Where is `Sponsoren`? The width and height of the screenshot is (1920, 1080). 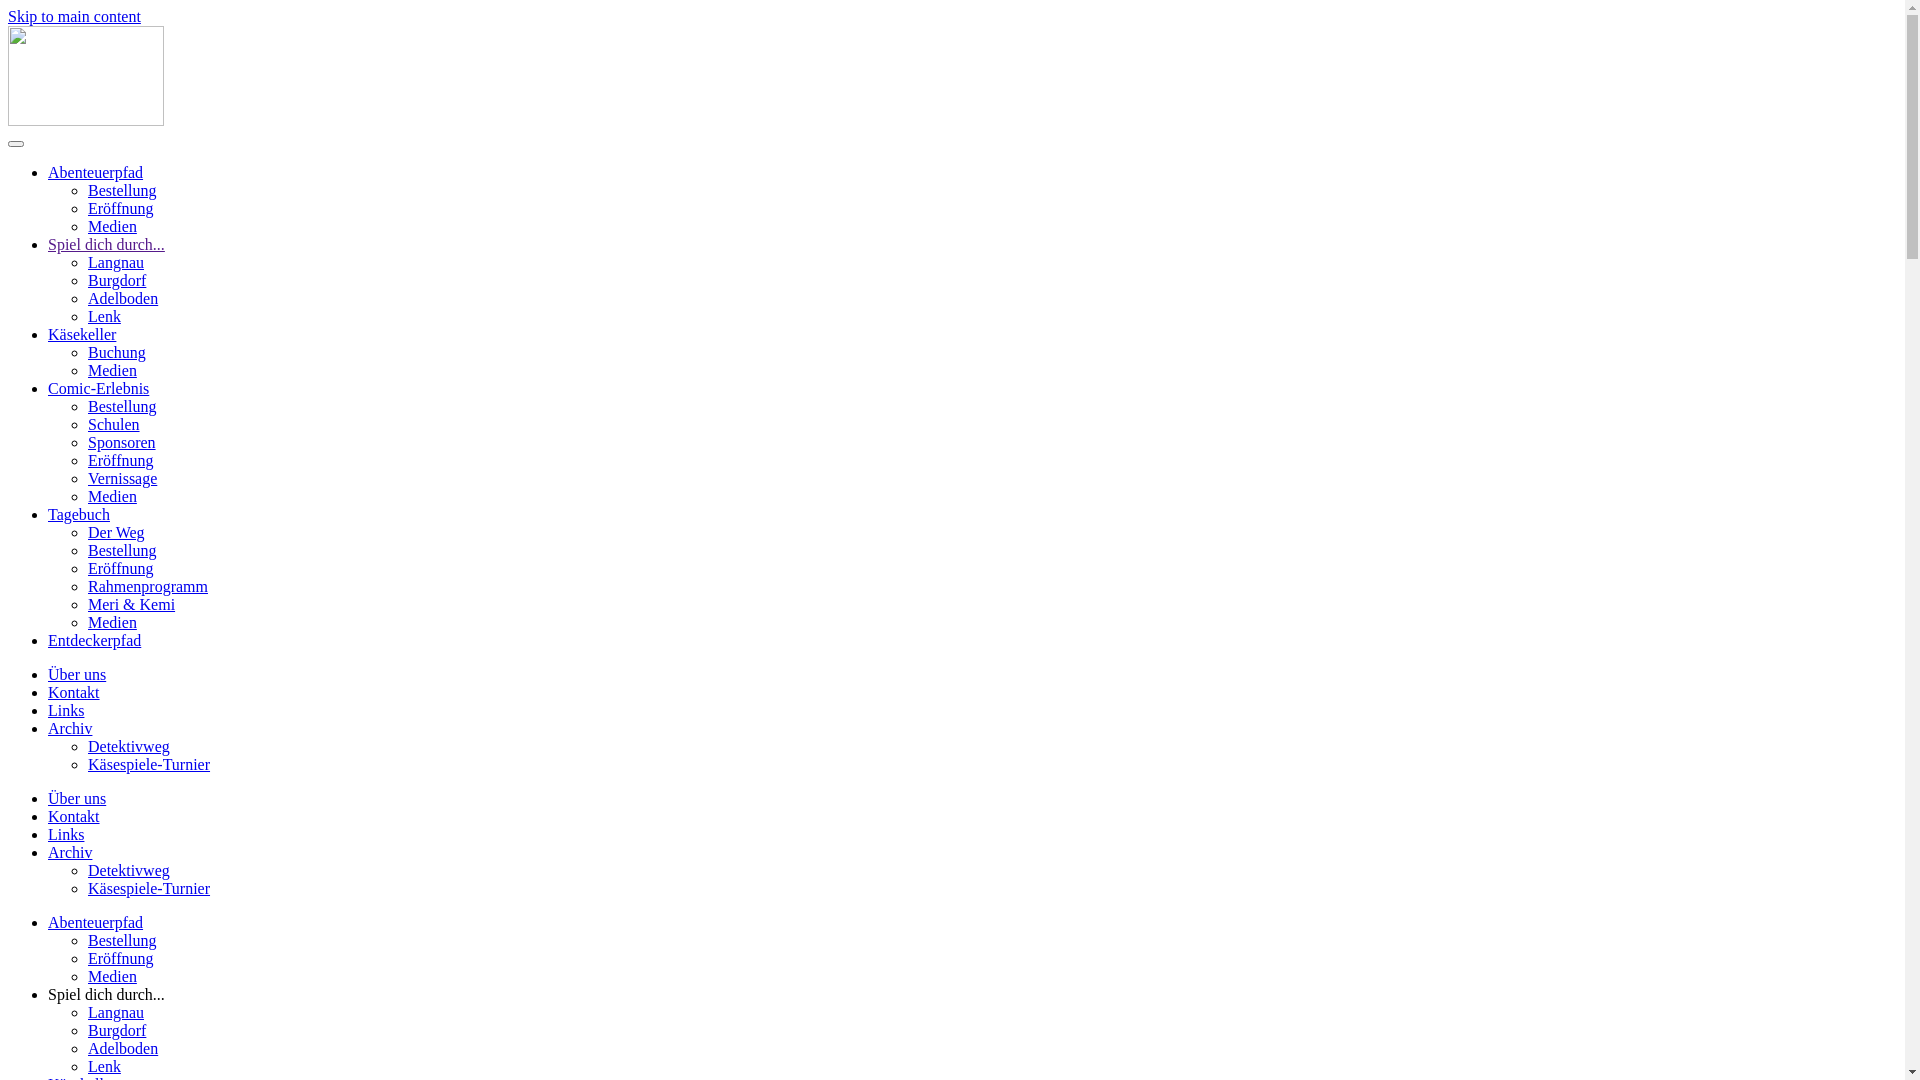 Sponsoren is located at coordinates (122, 442).